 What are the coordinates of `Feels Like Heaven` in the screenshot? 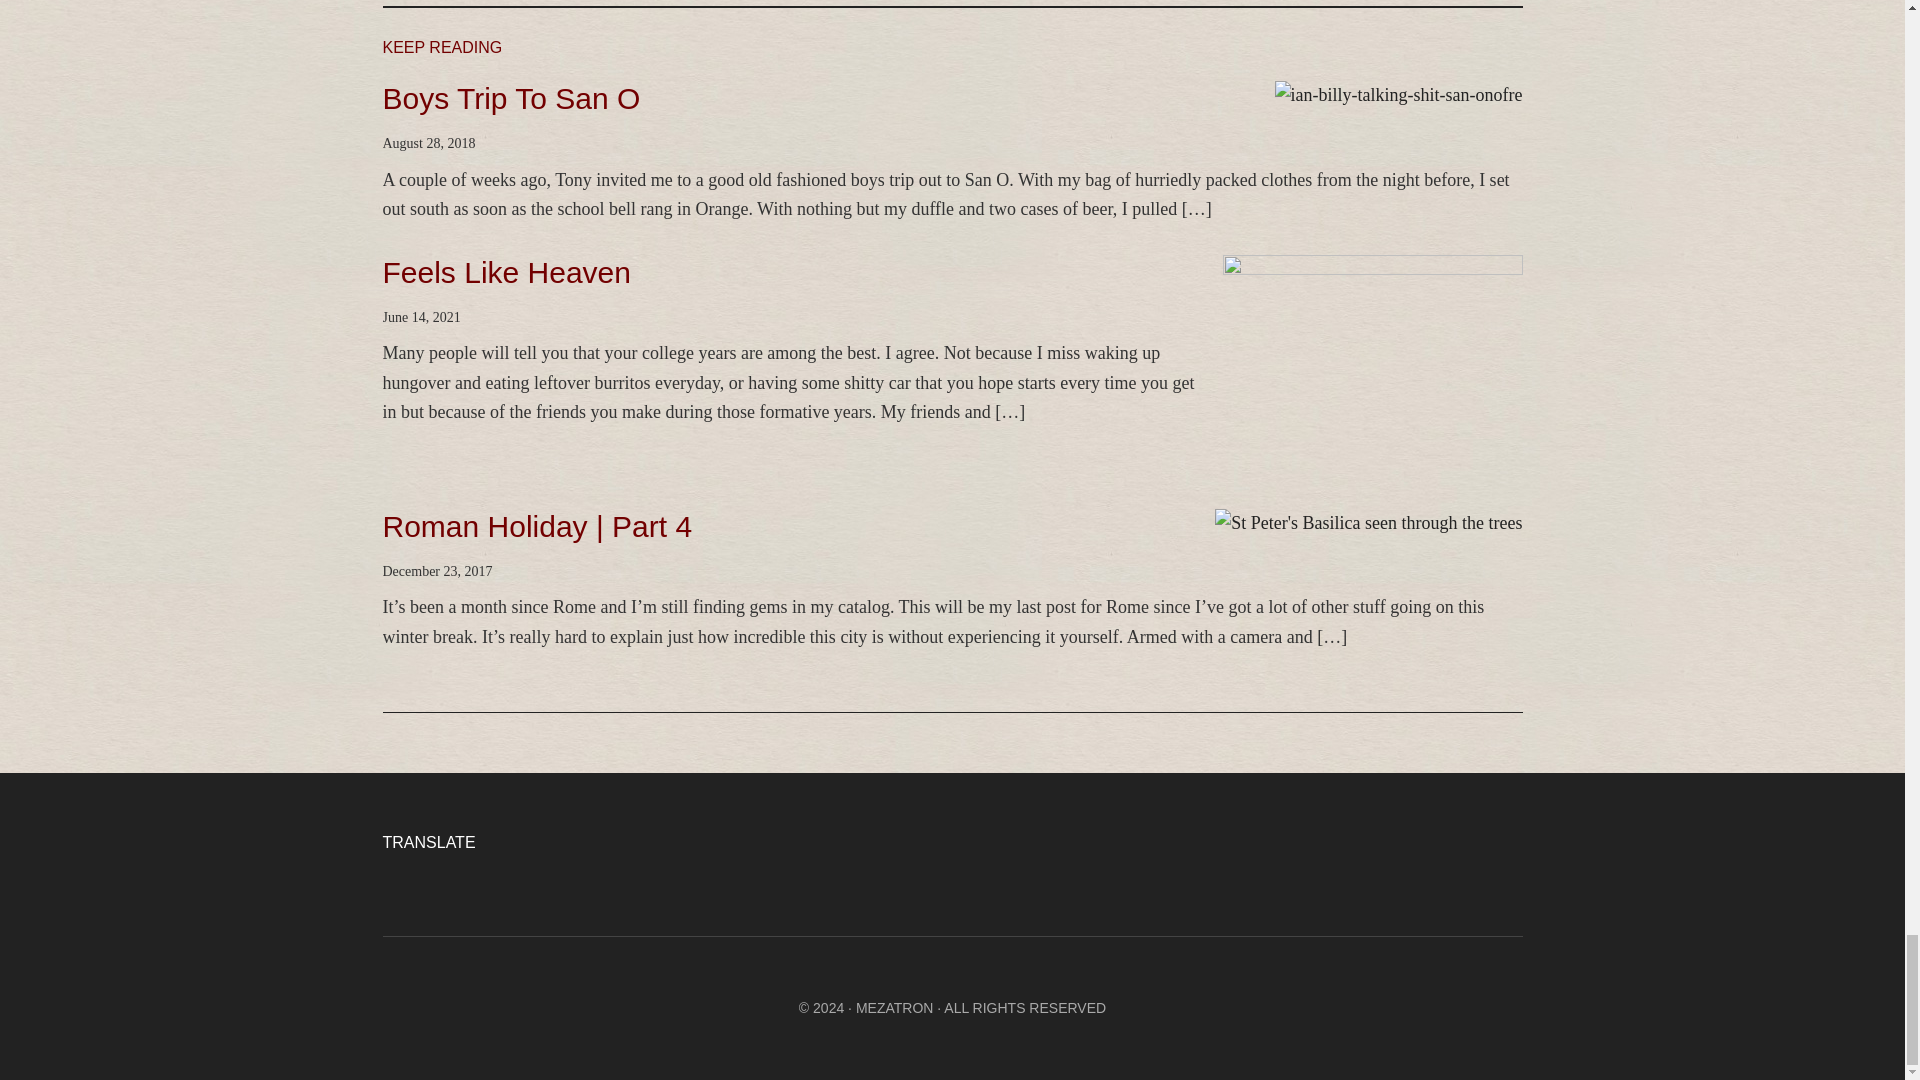 It's located at (506, 272).